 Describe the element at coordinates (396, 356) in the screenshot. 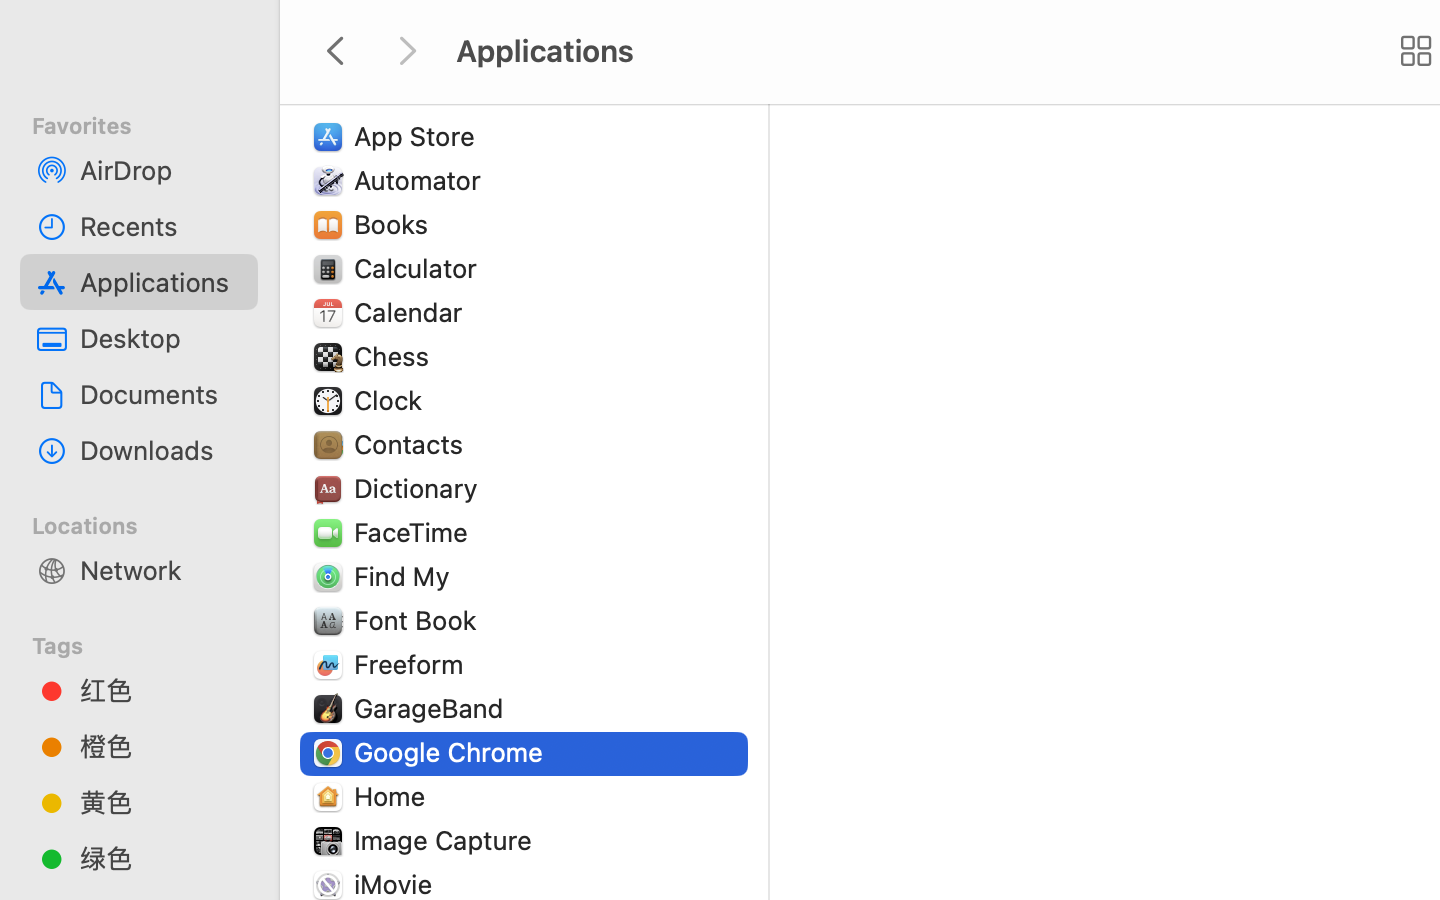

I see `Chess` at that location.